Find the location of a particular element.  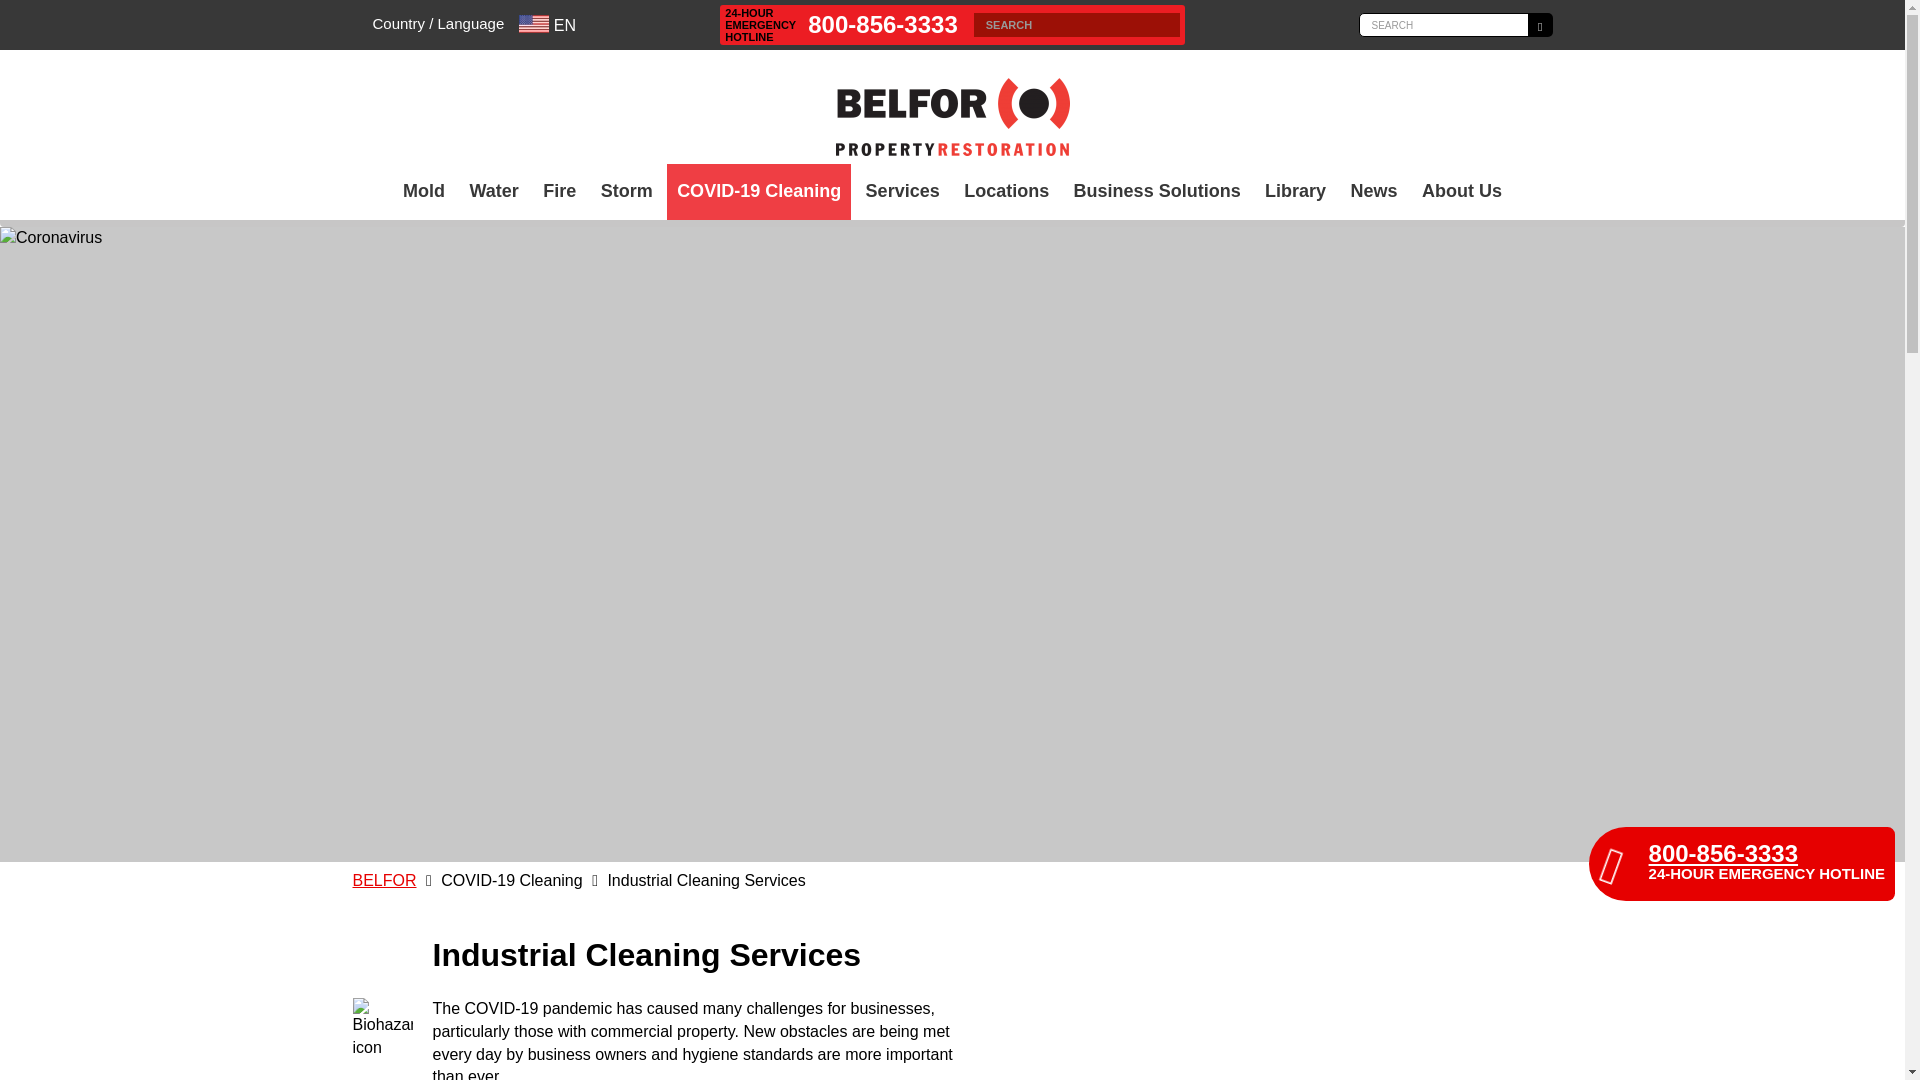

Enter the terms you wish to search for. is located at coordinates (1442, 24).